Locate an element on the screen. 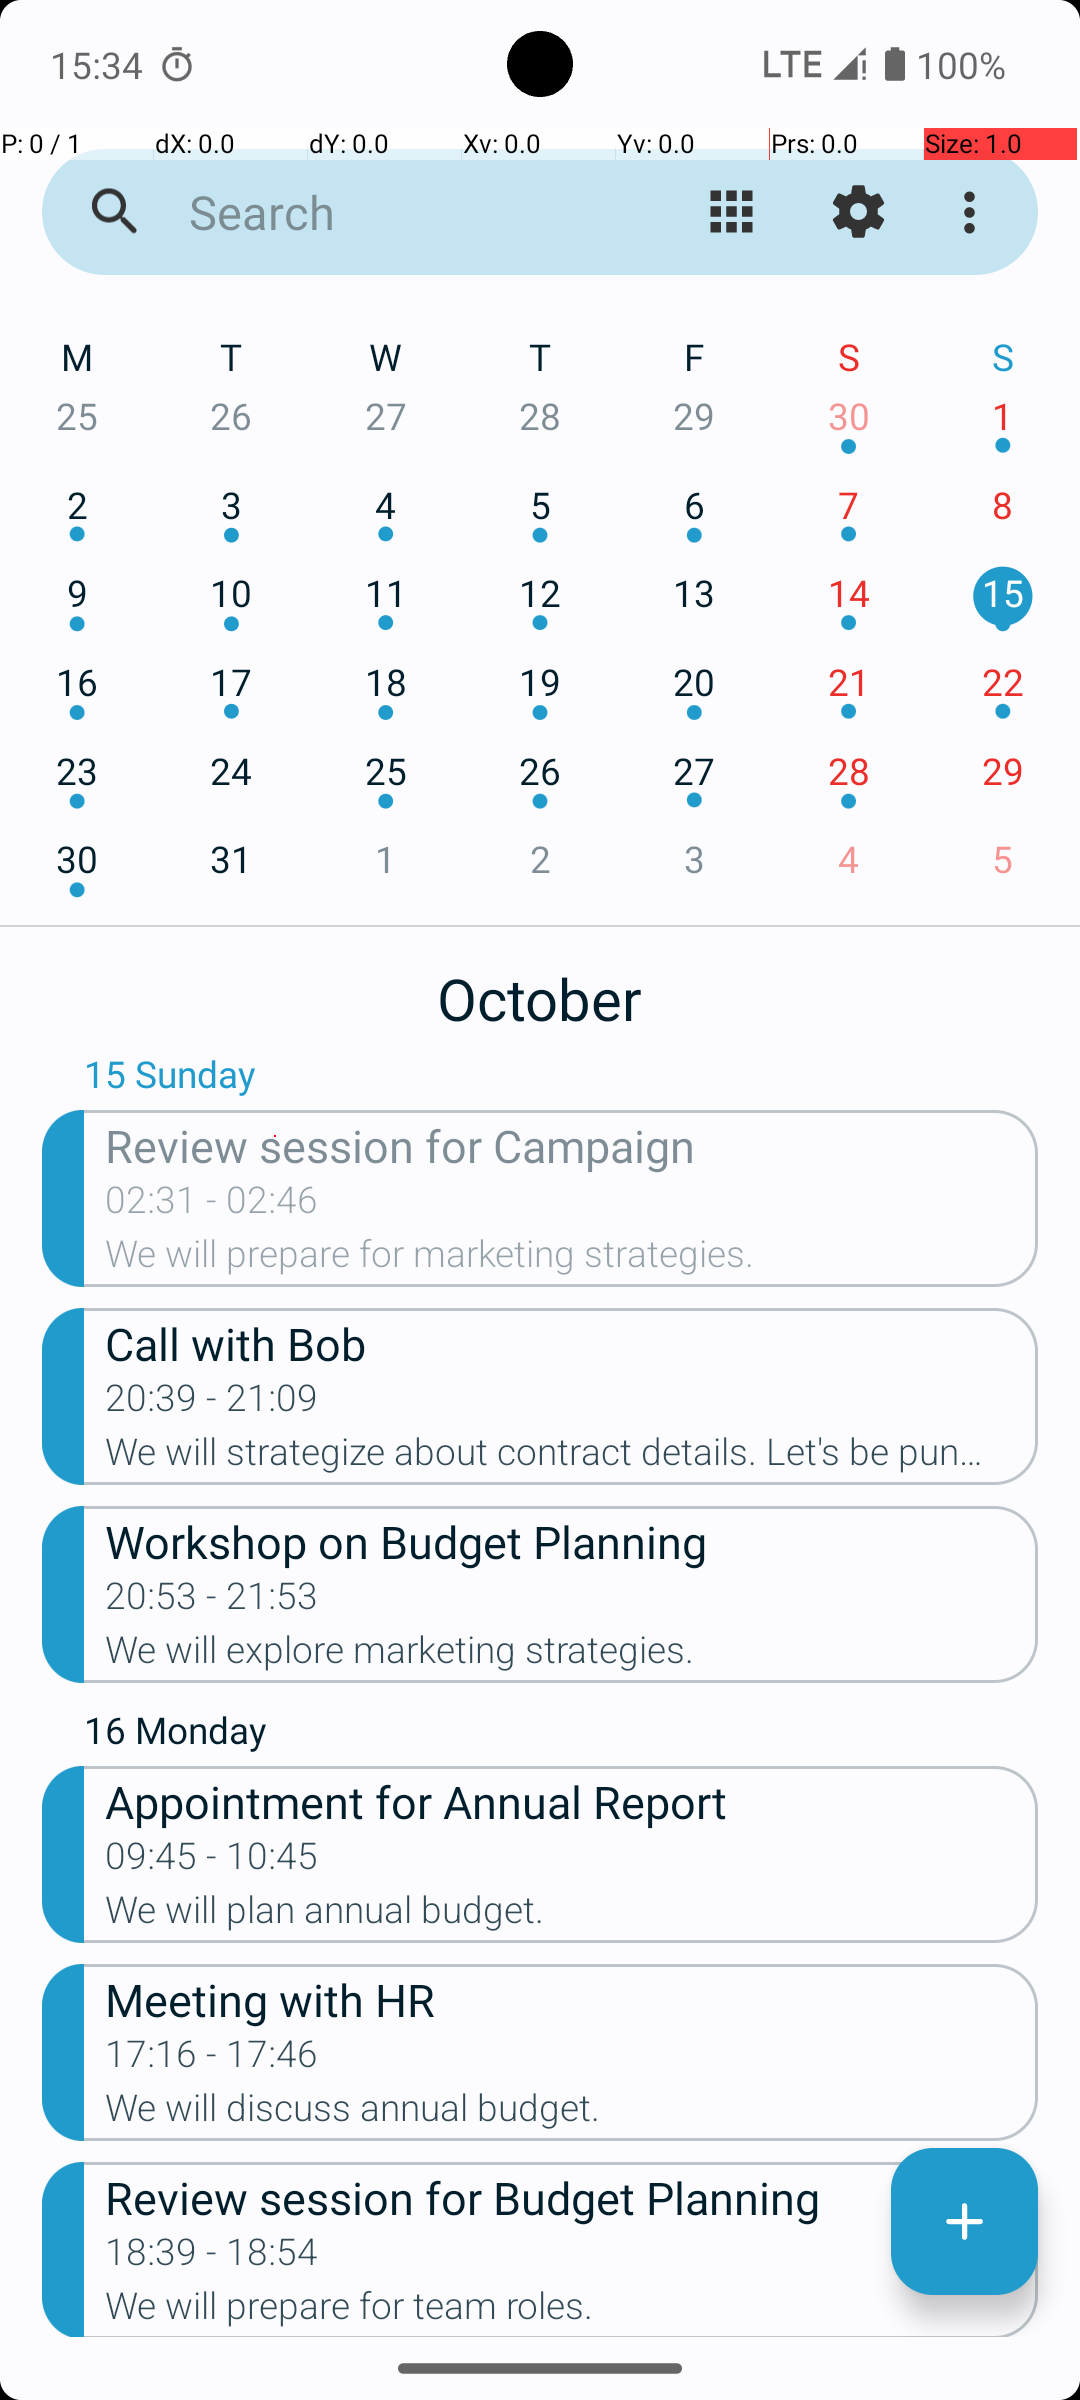 This screenshot has height=2400, width=1080. We will strategize about contract details. Let's be punctual. is located at coordinates (572, 1458).